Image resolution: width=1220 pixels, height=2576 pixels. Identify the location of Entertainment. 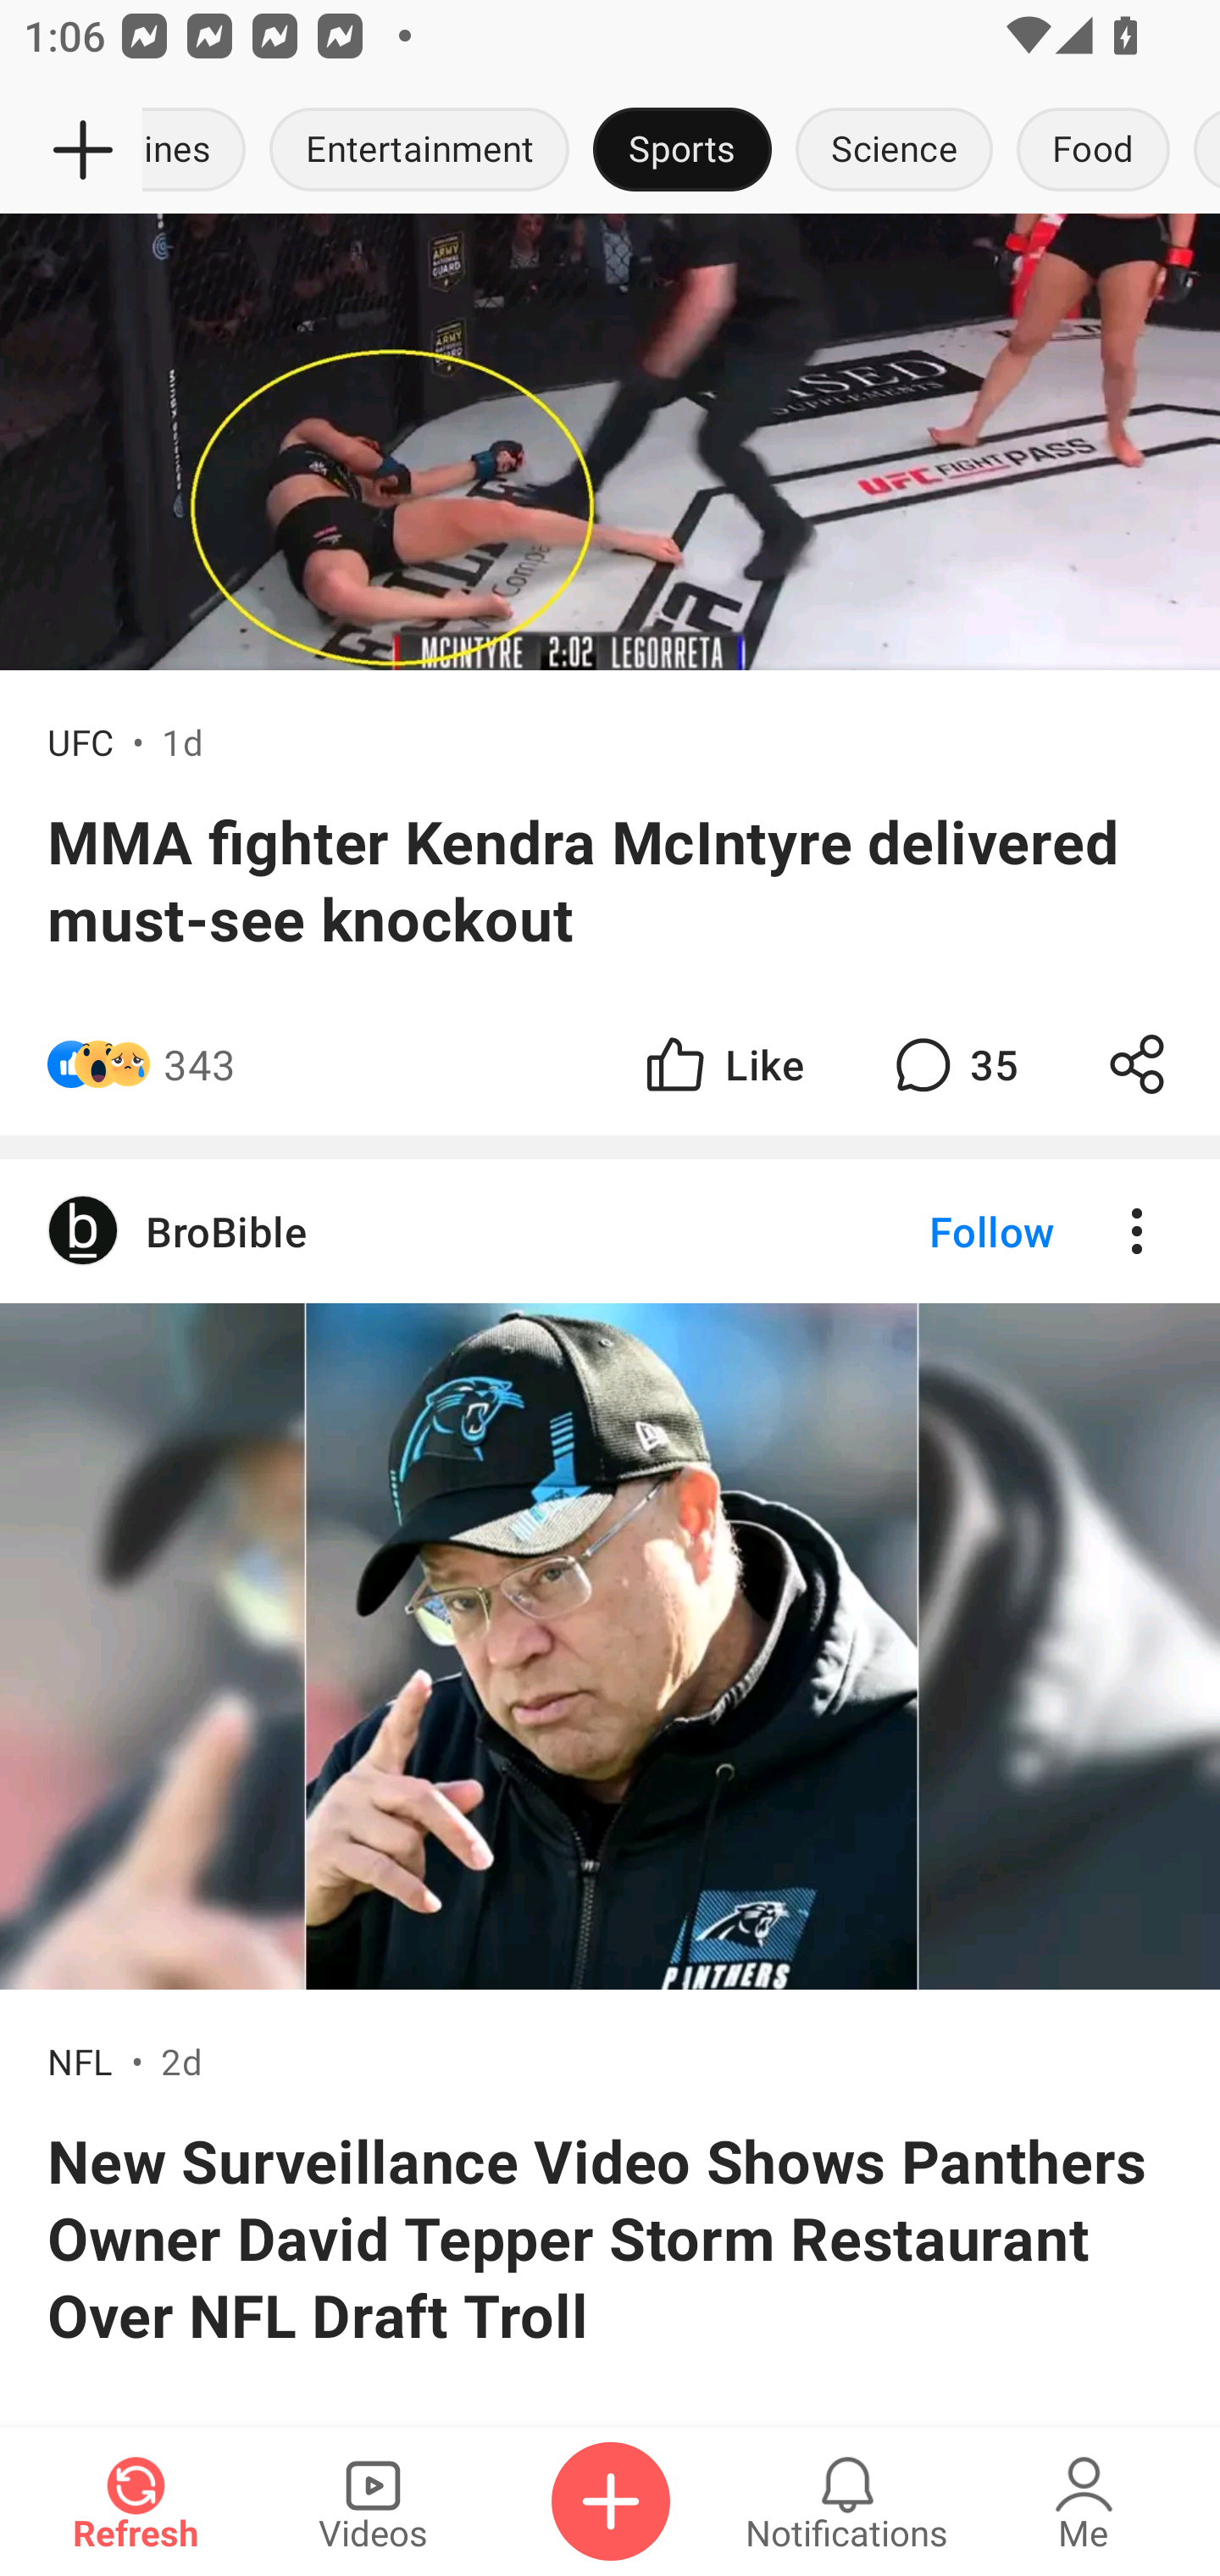
(419, 151).